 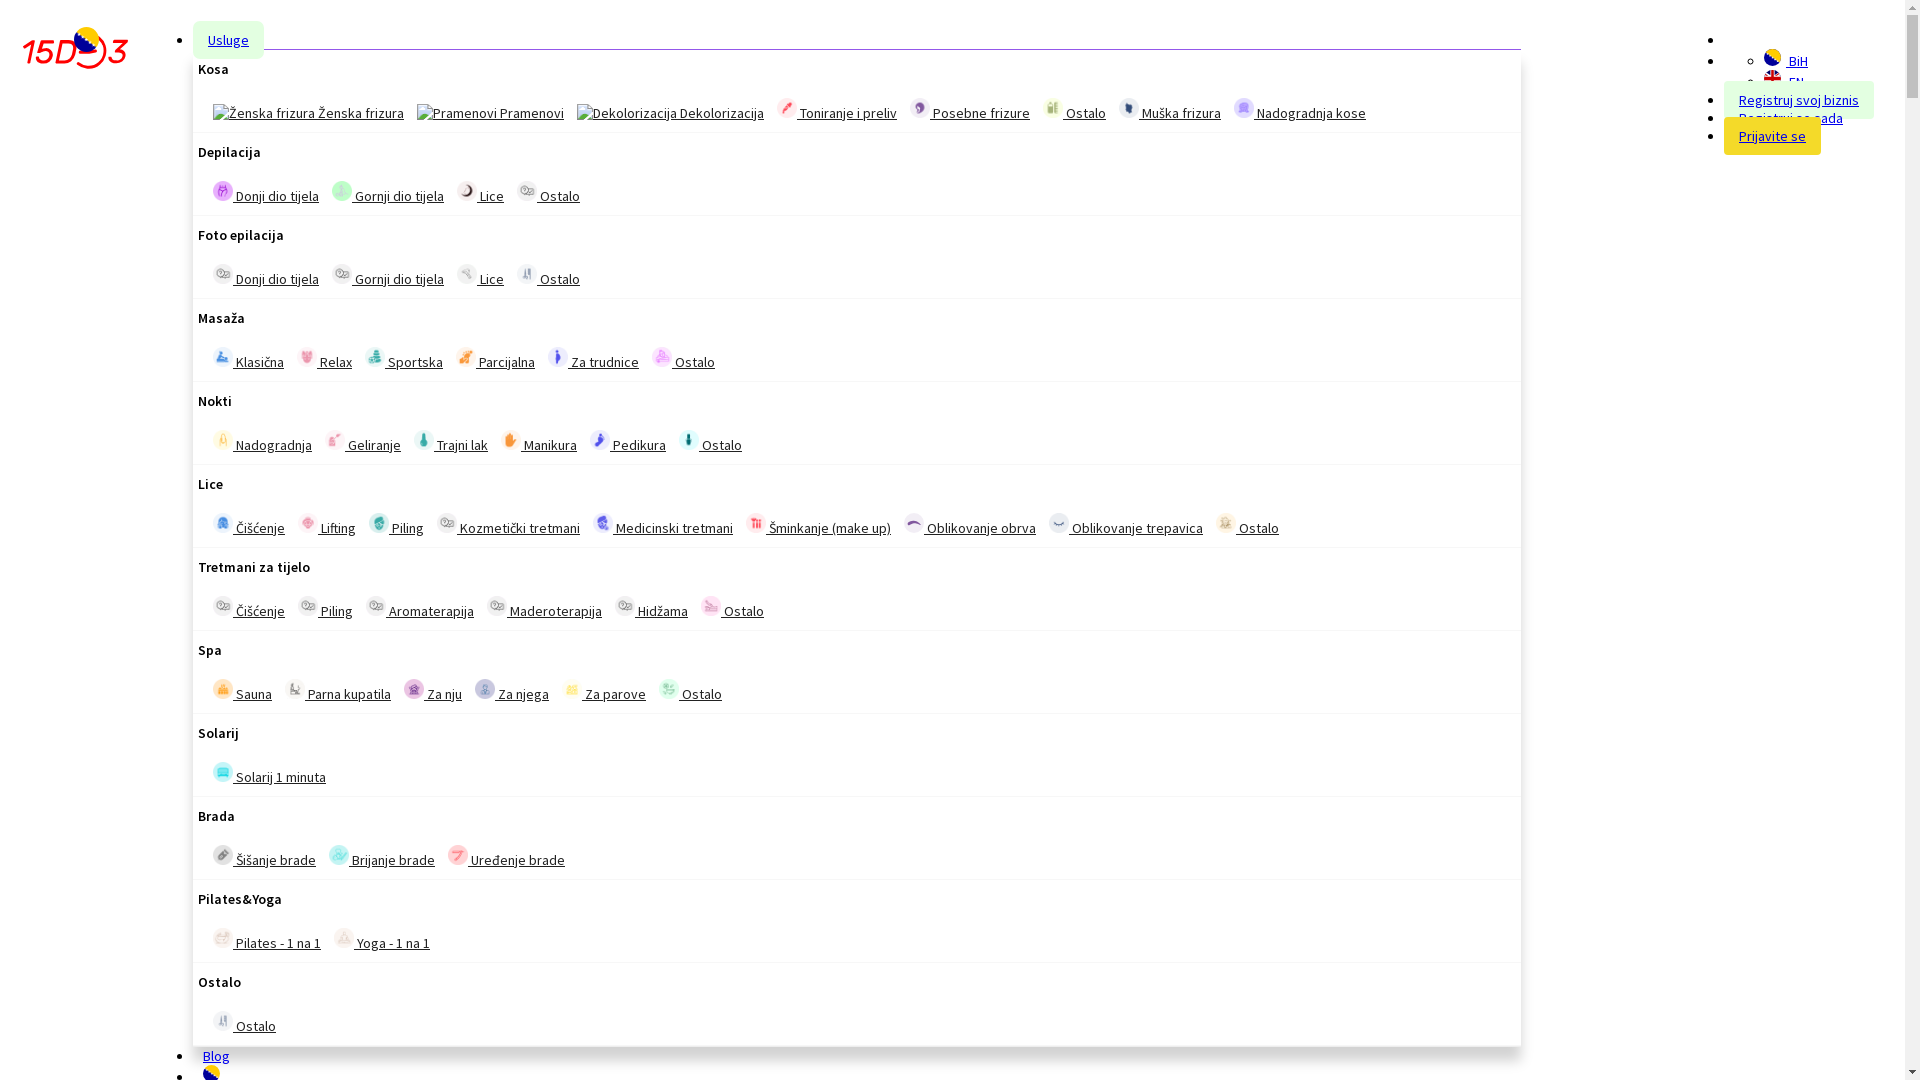 What do you see at coordinates (327, 525) in the screenshot?
I see `Lifting` at bounding box center [327, 525].